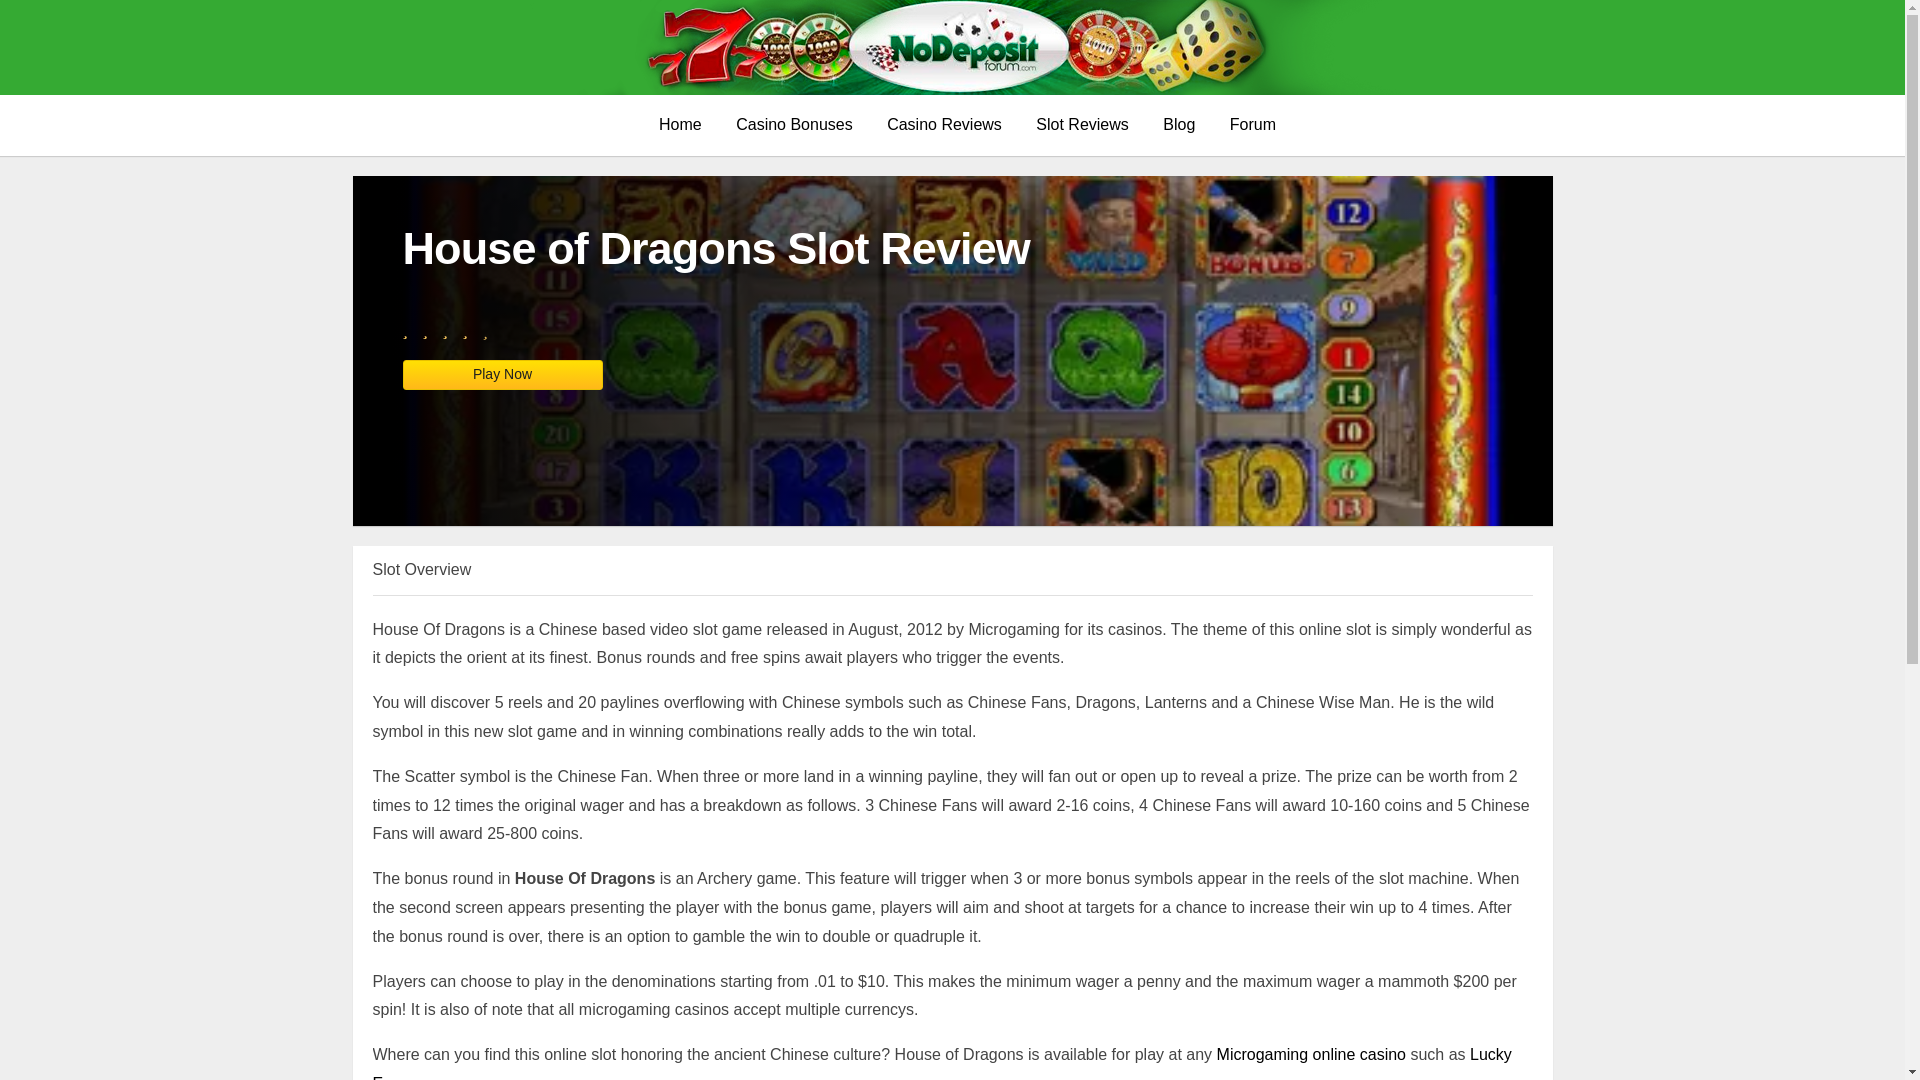 Image resolution: width=1920 pixels, height=1080 pixels. What do you see at coordinates (942, 1063) in the screenshot?
I see `Lucky Emperor` at bounding box center [942, 1063].